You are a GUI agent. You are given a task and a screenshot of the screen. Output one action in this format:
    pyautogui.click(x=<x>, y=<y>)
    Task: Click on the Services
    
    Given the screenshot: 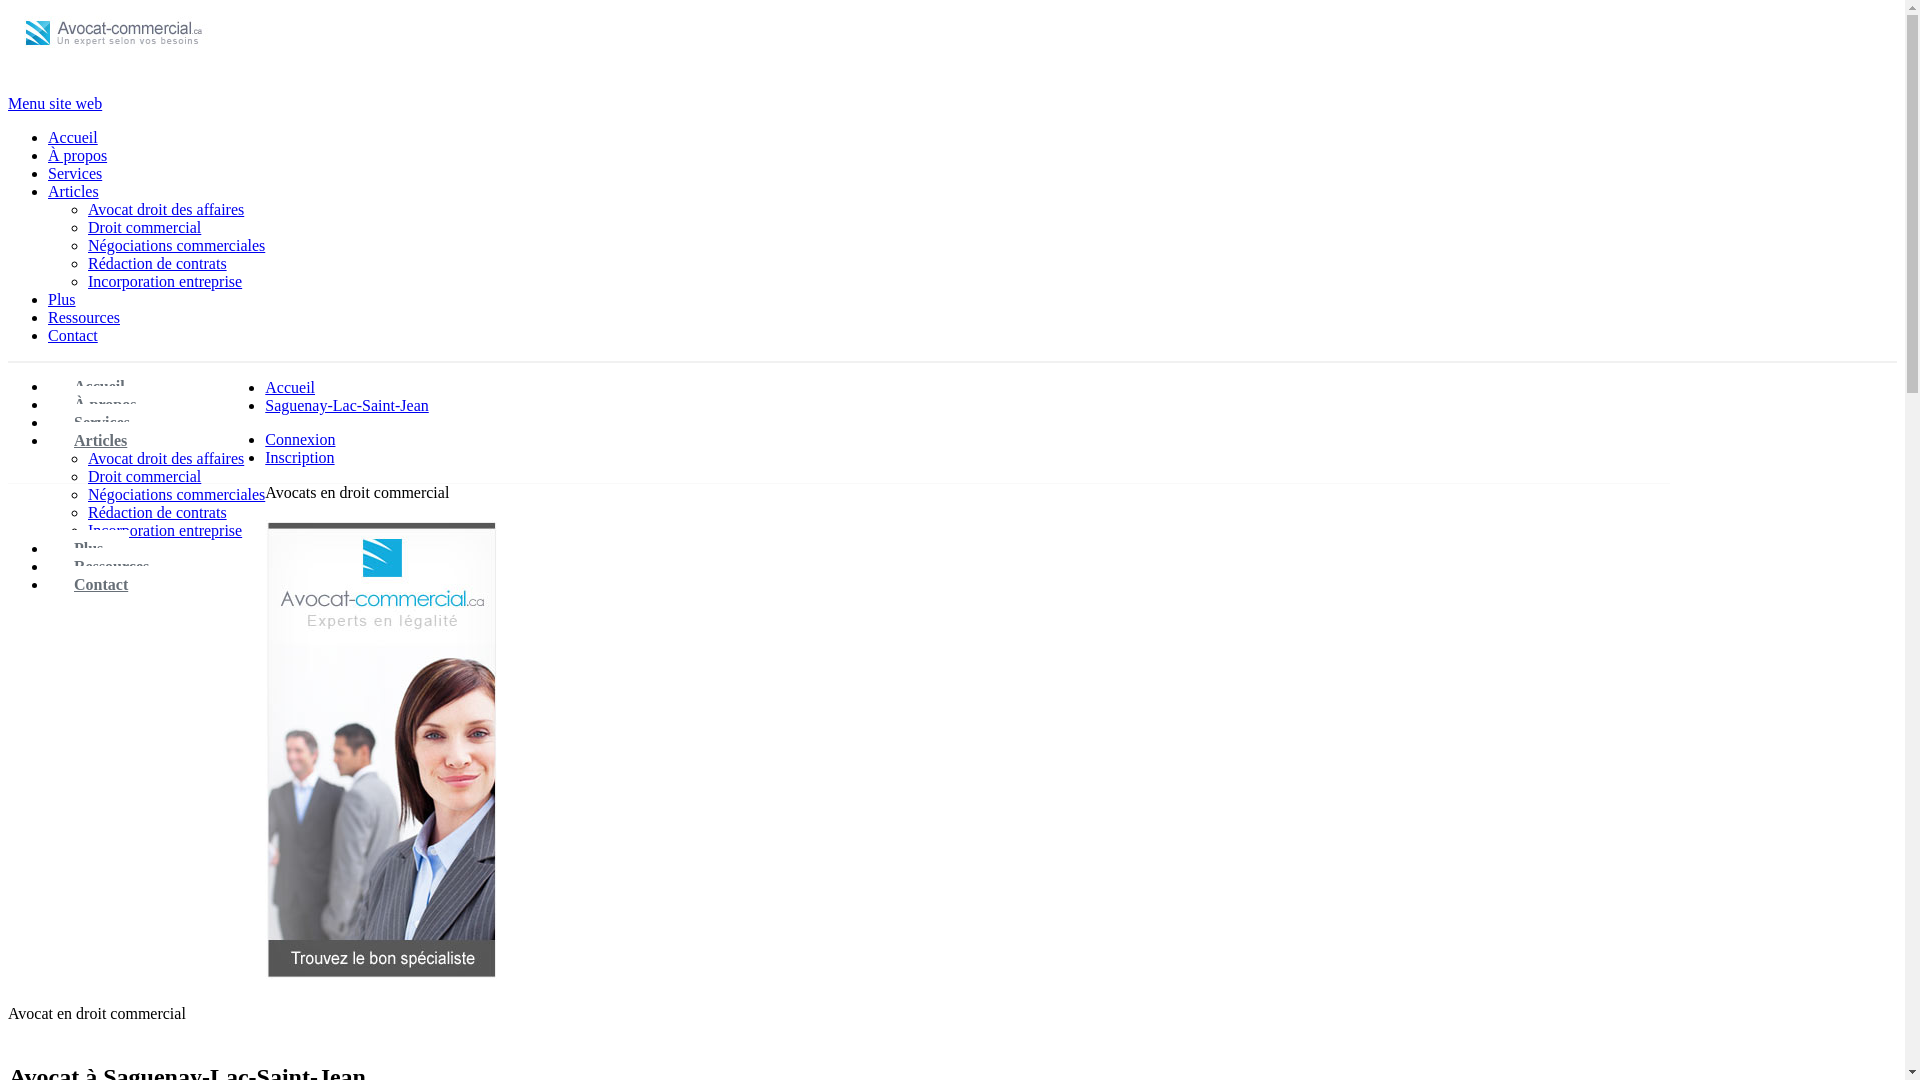 What is the action you would take?
    pyautogui.click(x=75, y=174)
    